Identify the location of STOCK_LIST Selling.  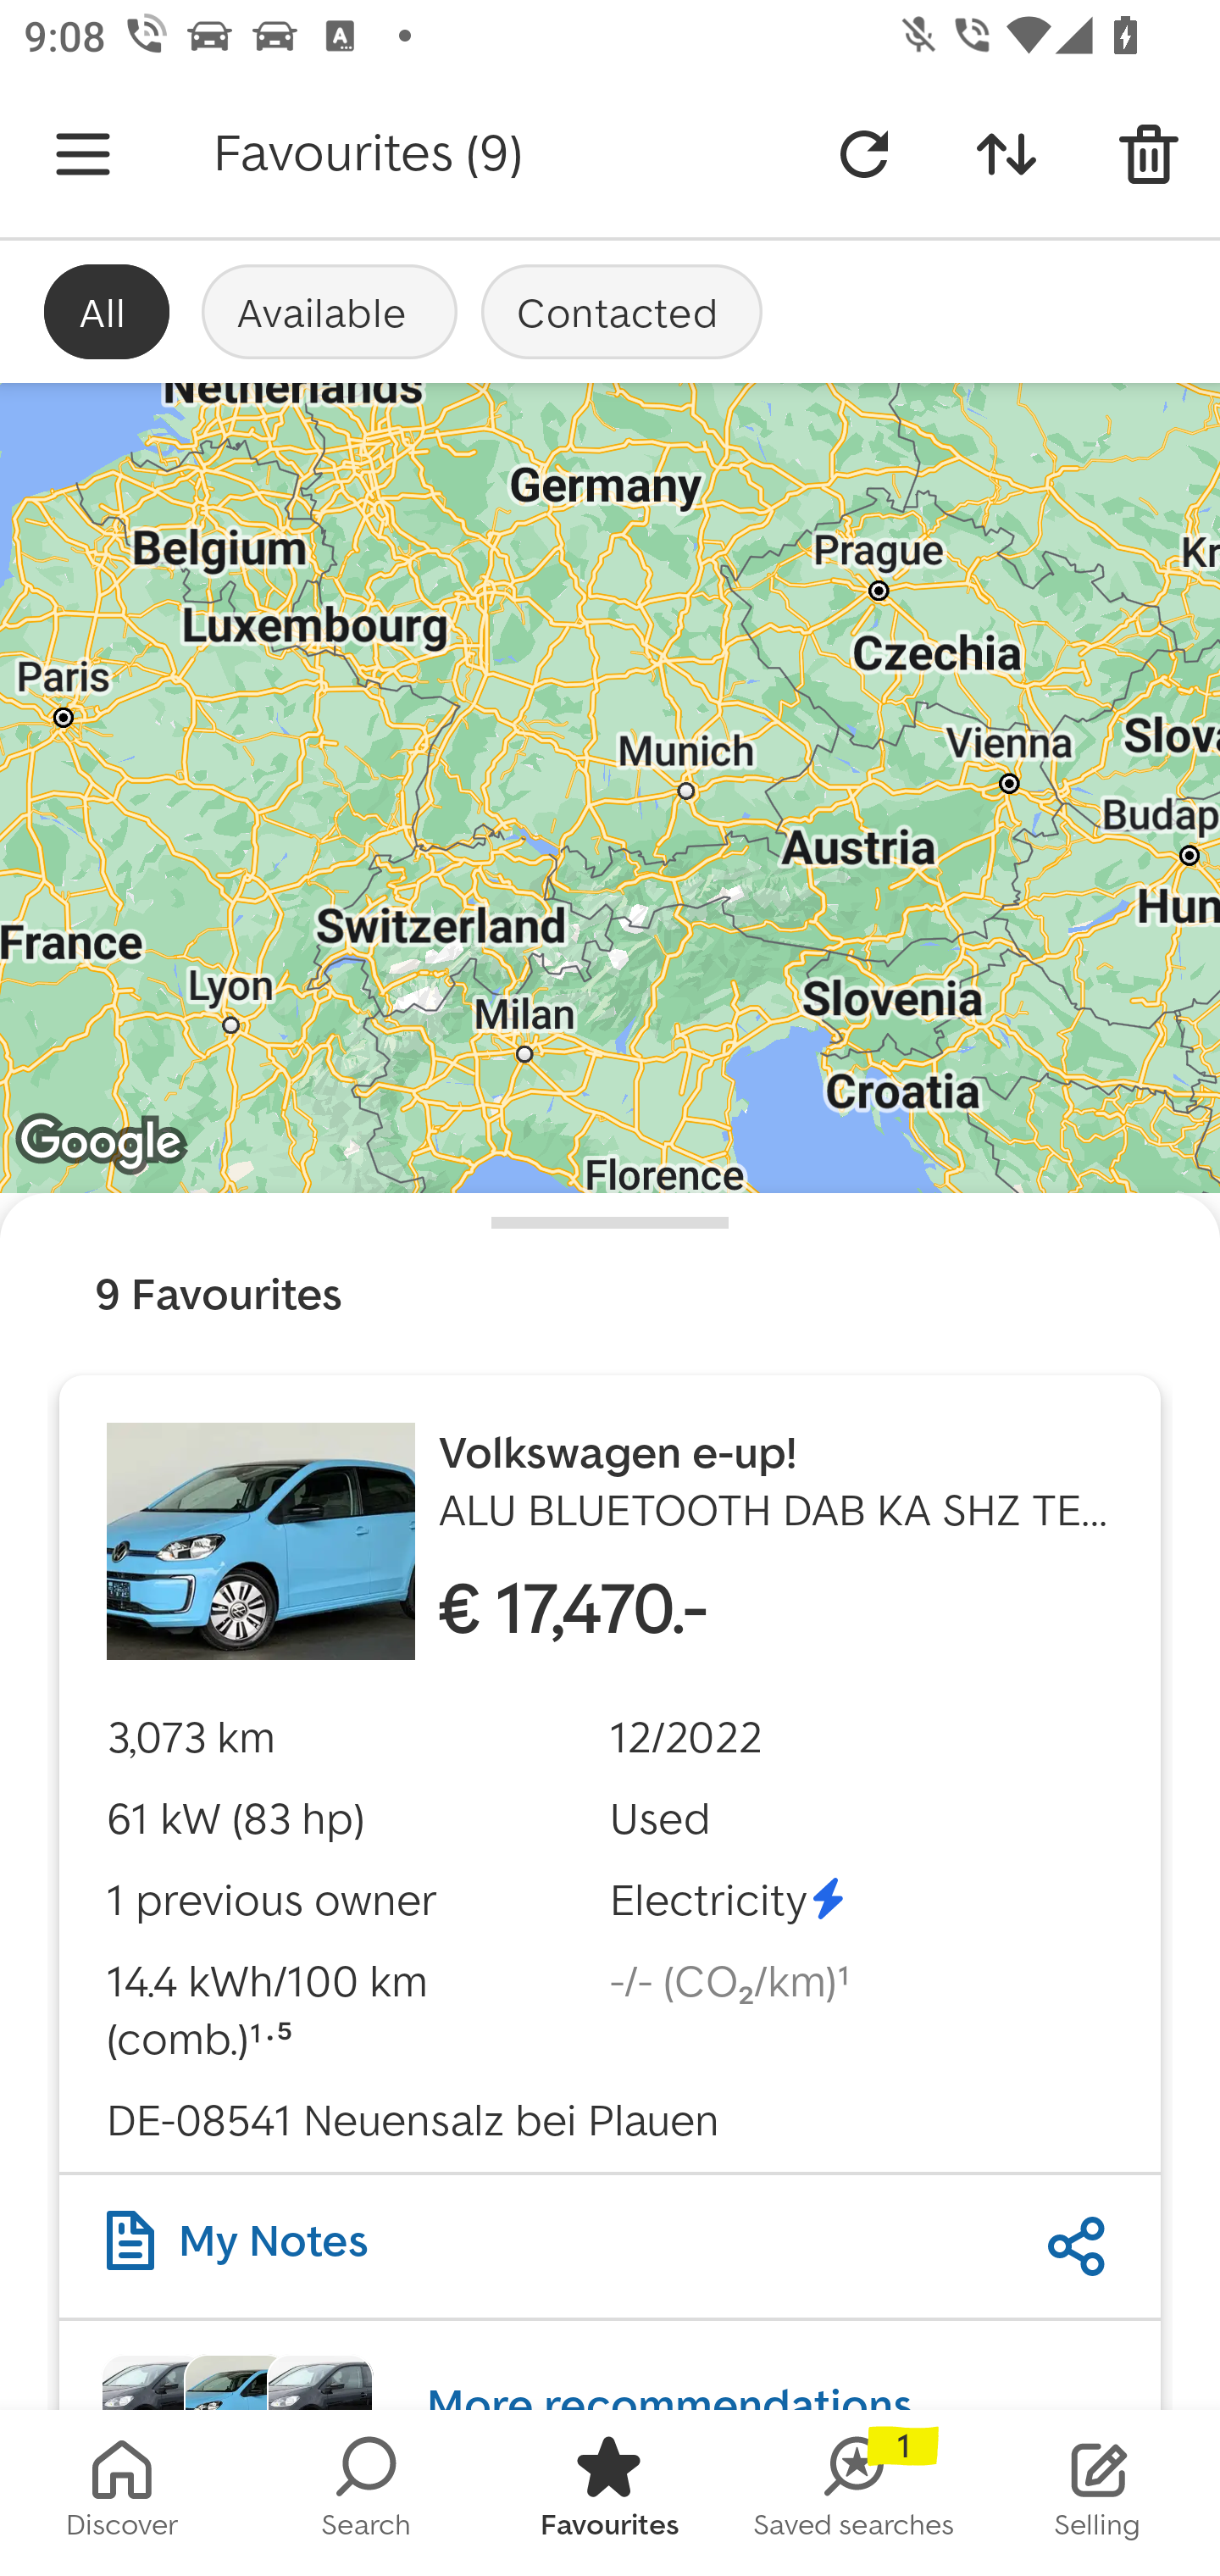
(1098, 2493).